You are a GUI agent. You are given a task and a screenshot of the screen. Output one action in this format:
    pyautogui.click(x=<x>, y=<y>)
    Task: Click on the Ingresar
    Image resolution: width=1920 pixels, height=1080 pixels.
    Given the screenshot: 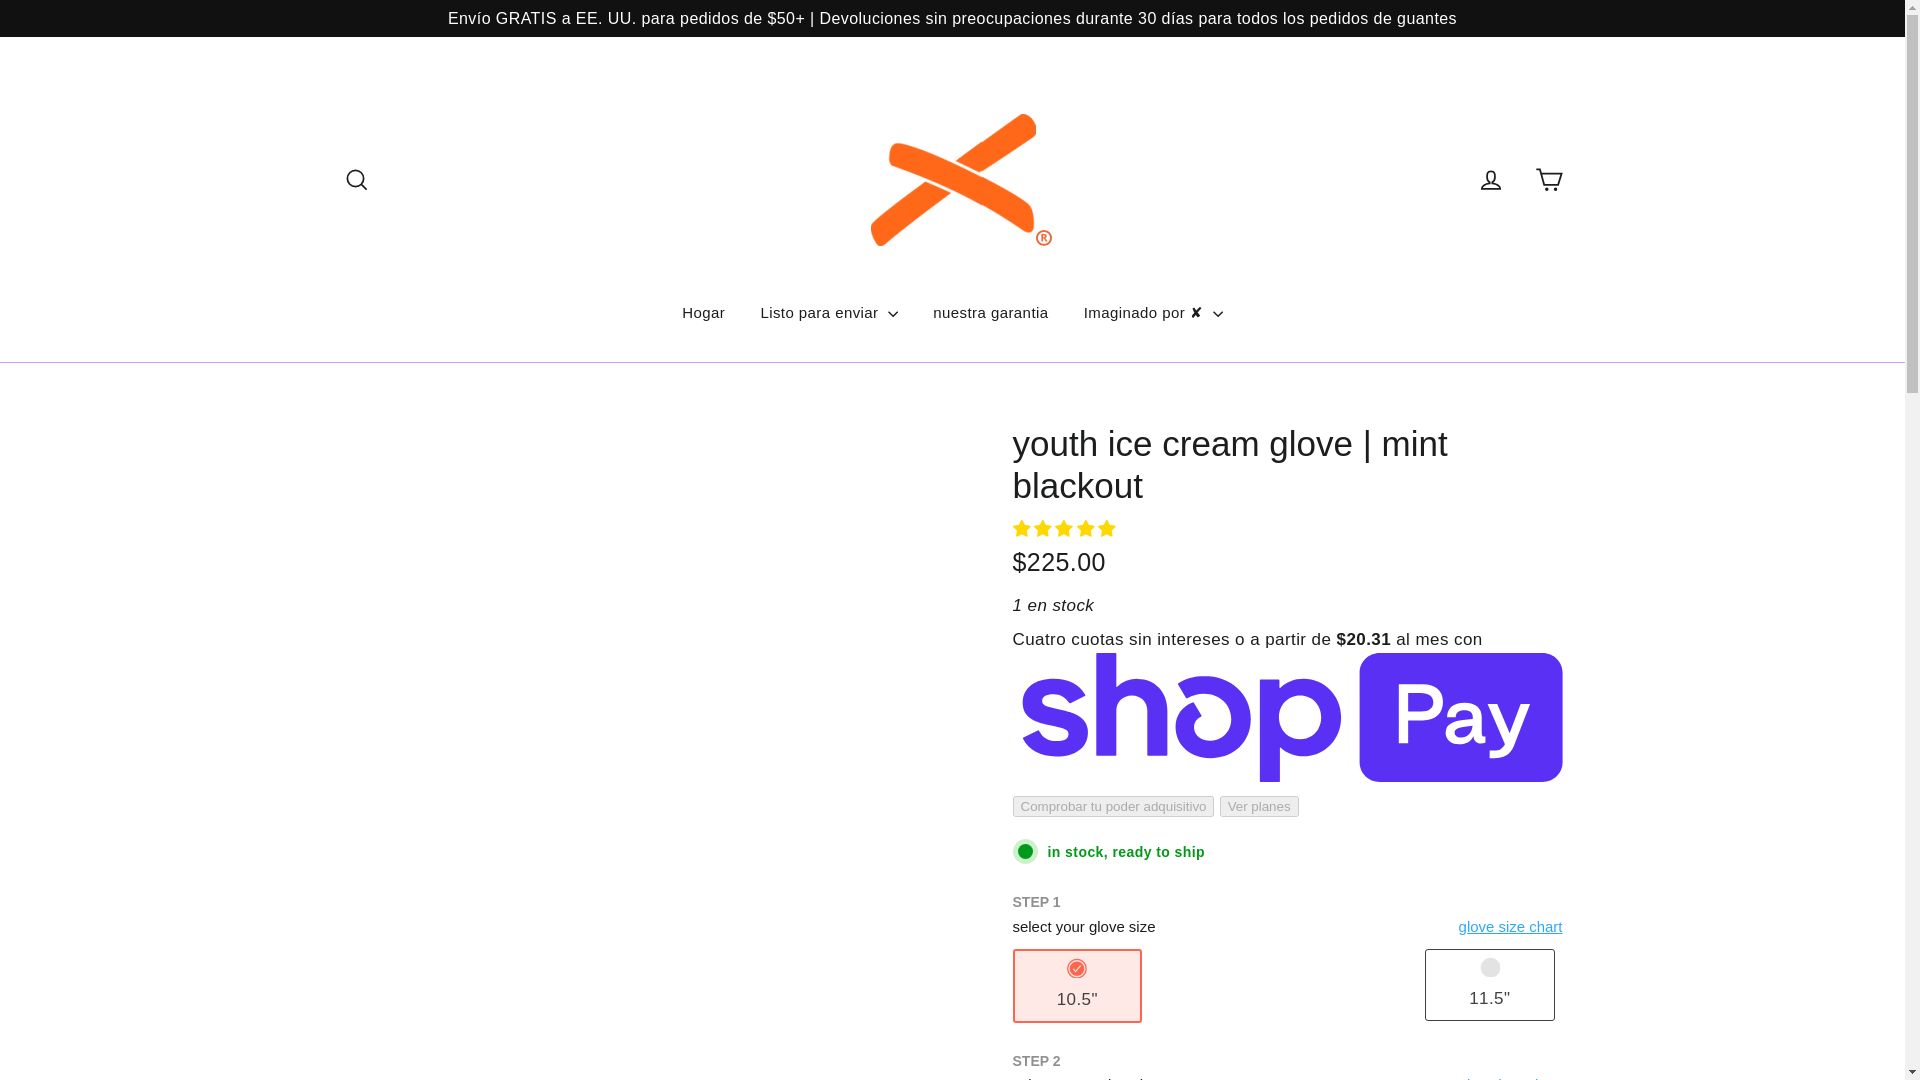 What is the action you would take?
    pyautogui.click(x=1490, y=178)
    